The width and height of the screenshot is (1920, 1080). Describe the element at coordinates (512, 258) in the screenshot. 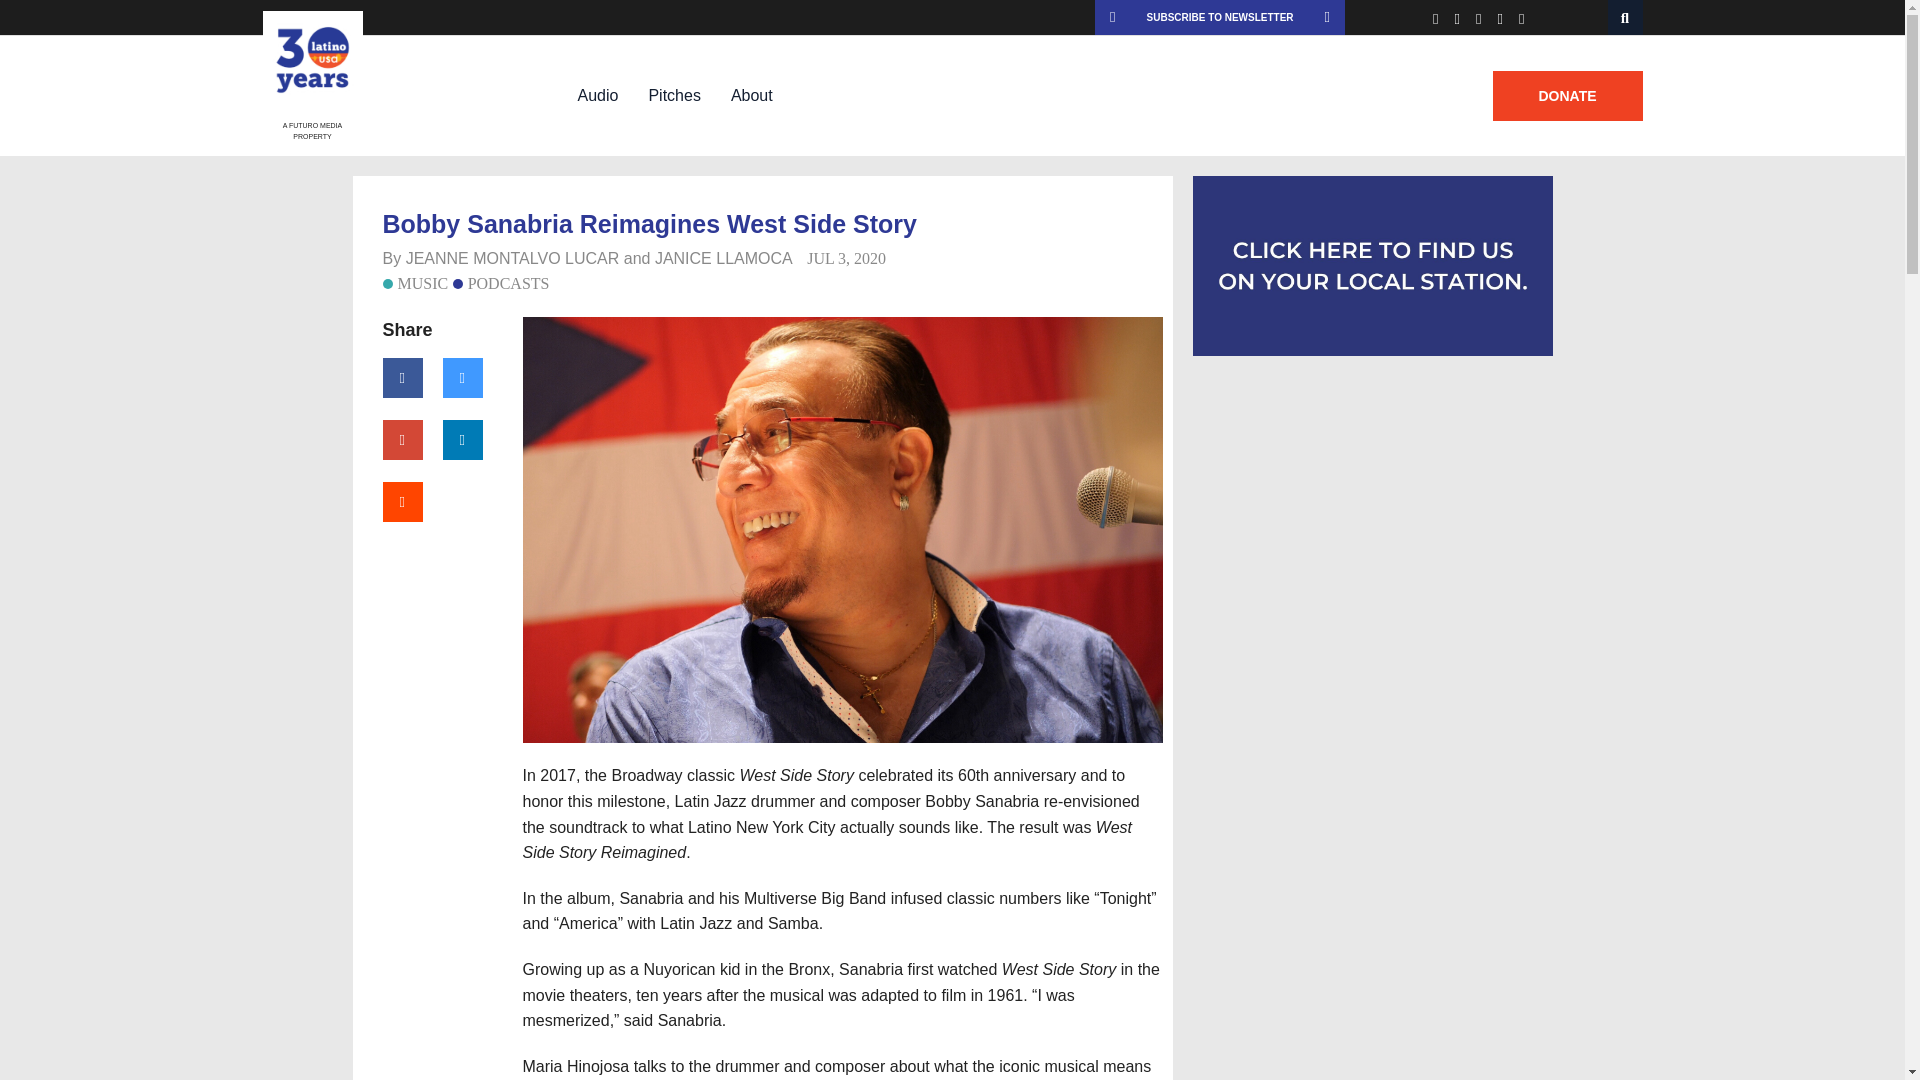

I see `JEANNE MONTALVO LUCAR` at that location.